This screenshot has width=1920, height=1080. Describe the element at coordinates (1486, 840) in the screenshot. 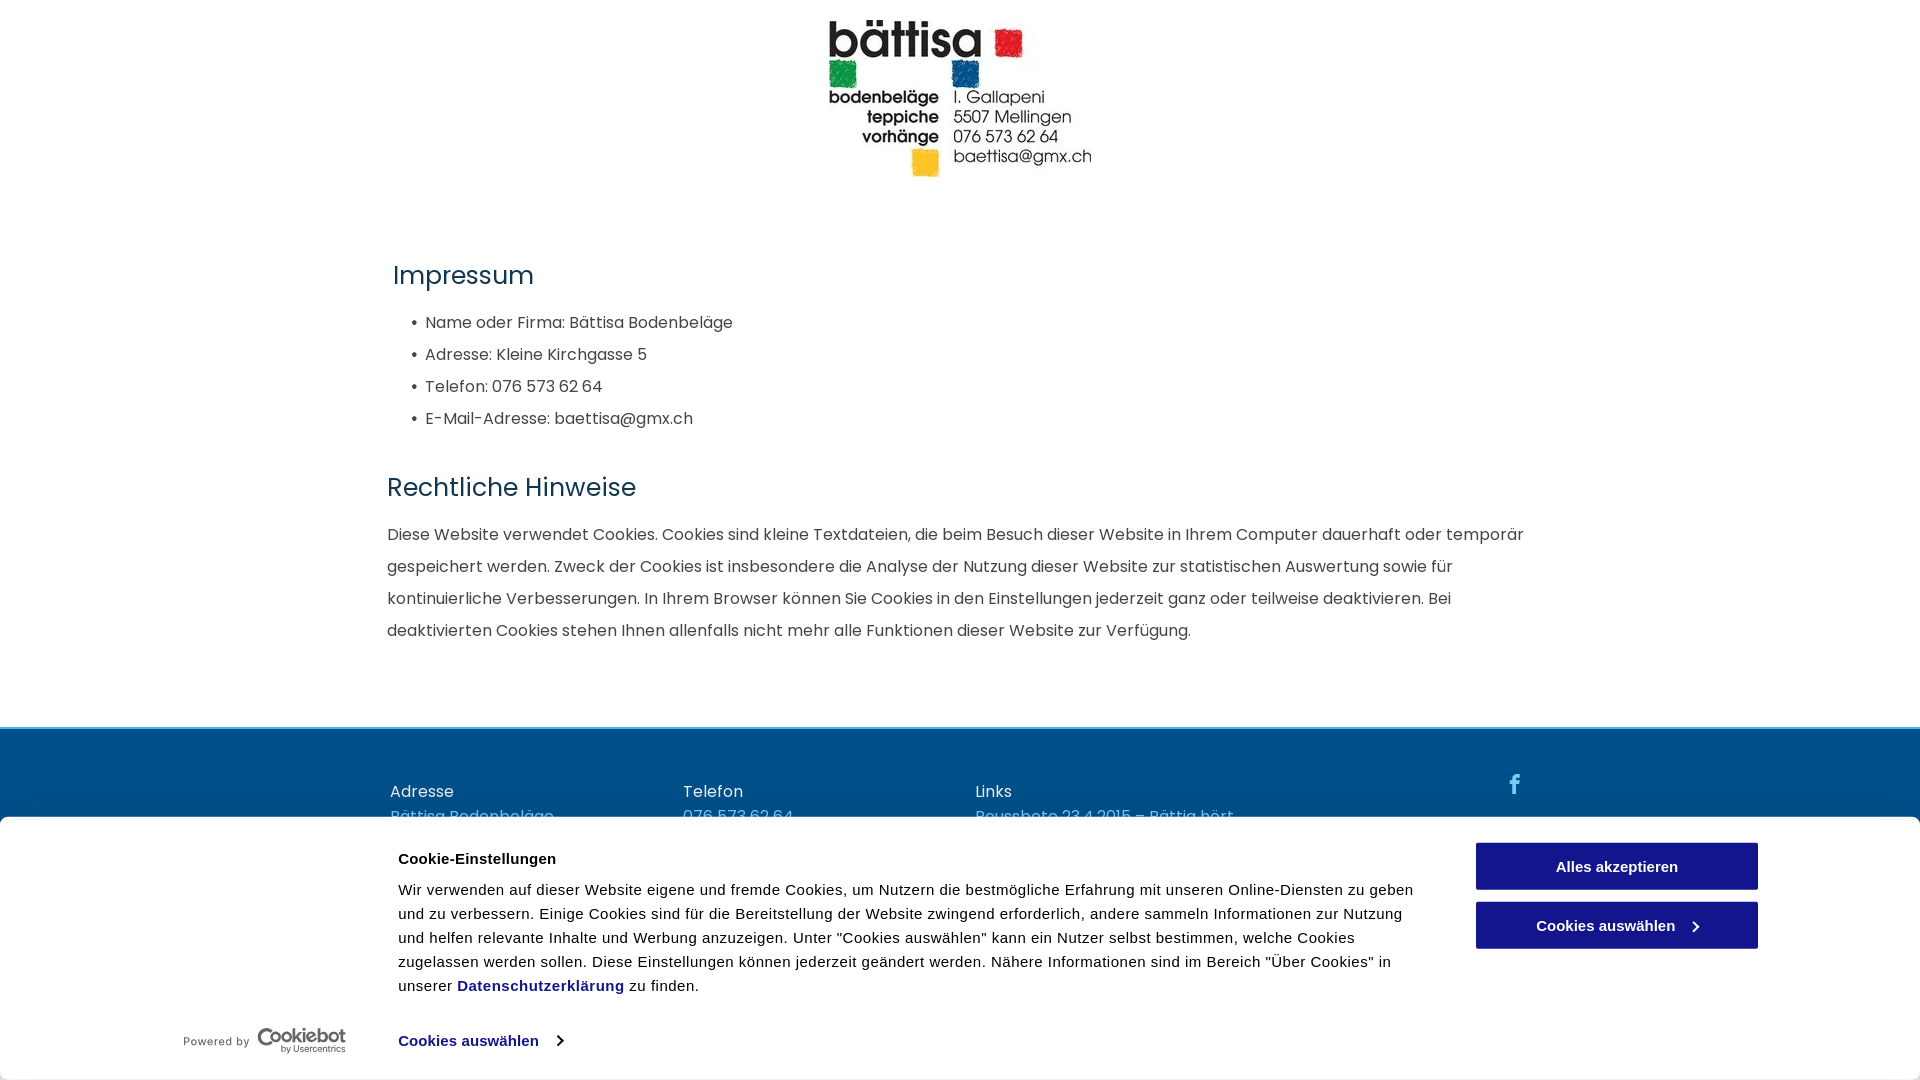

I see `Impressum` at that location.